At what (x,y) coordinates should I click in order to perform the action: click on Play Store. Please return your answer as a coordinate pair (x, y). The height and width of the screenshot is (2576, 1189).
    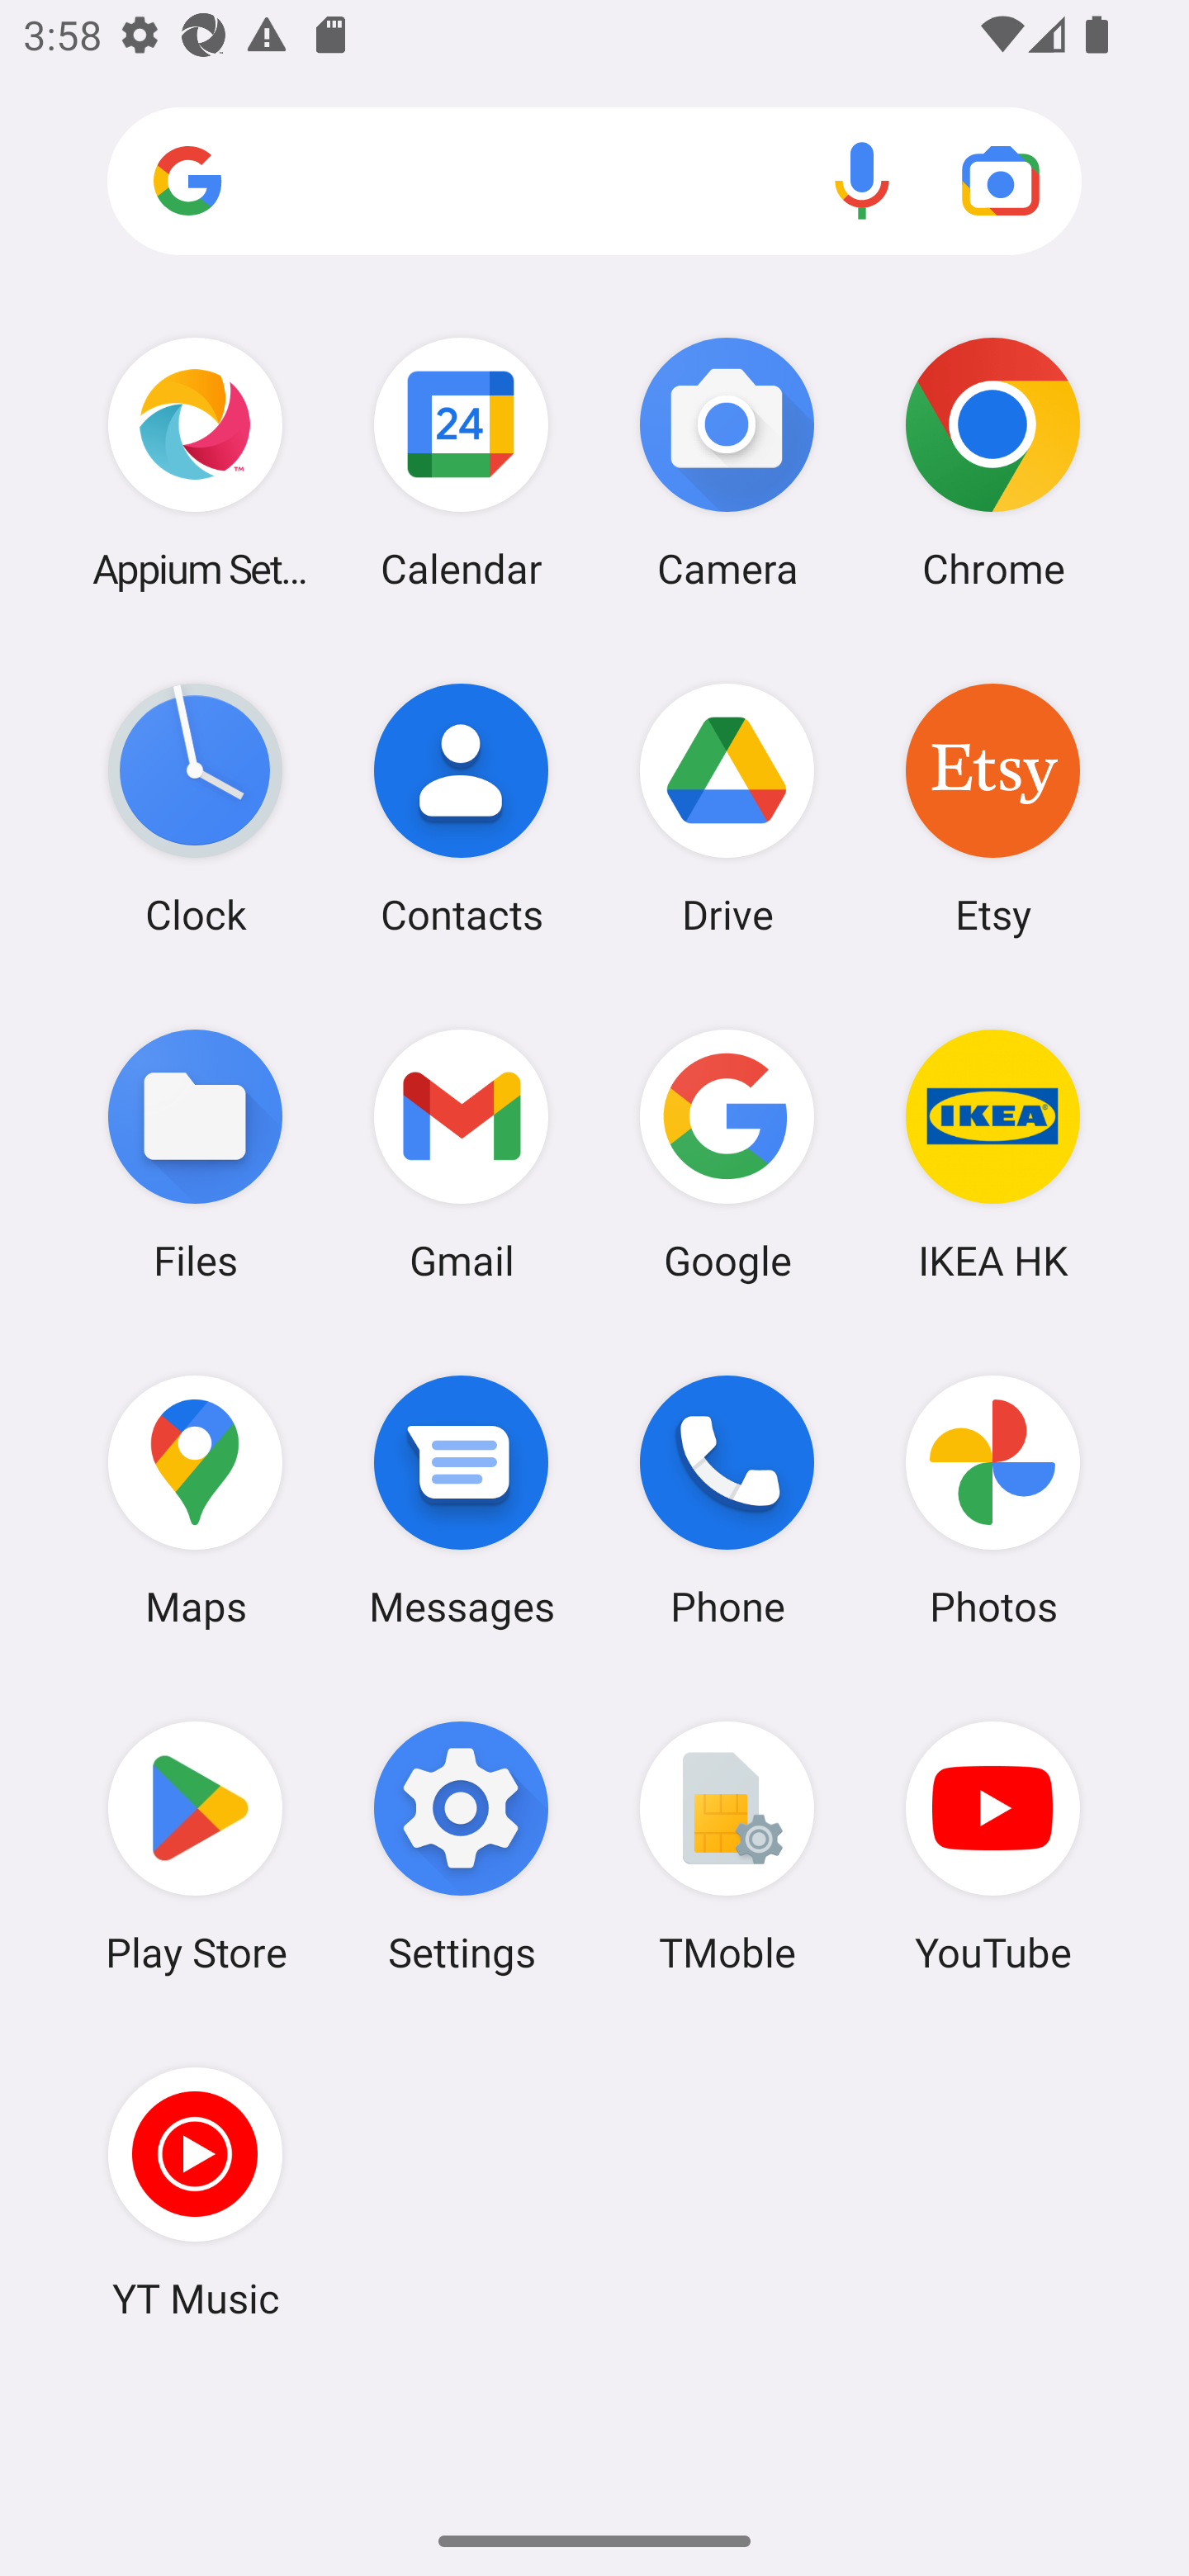
    Looking at the image, I should click on (195, 1847).